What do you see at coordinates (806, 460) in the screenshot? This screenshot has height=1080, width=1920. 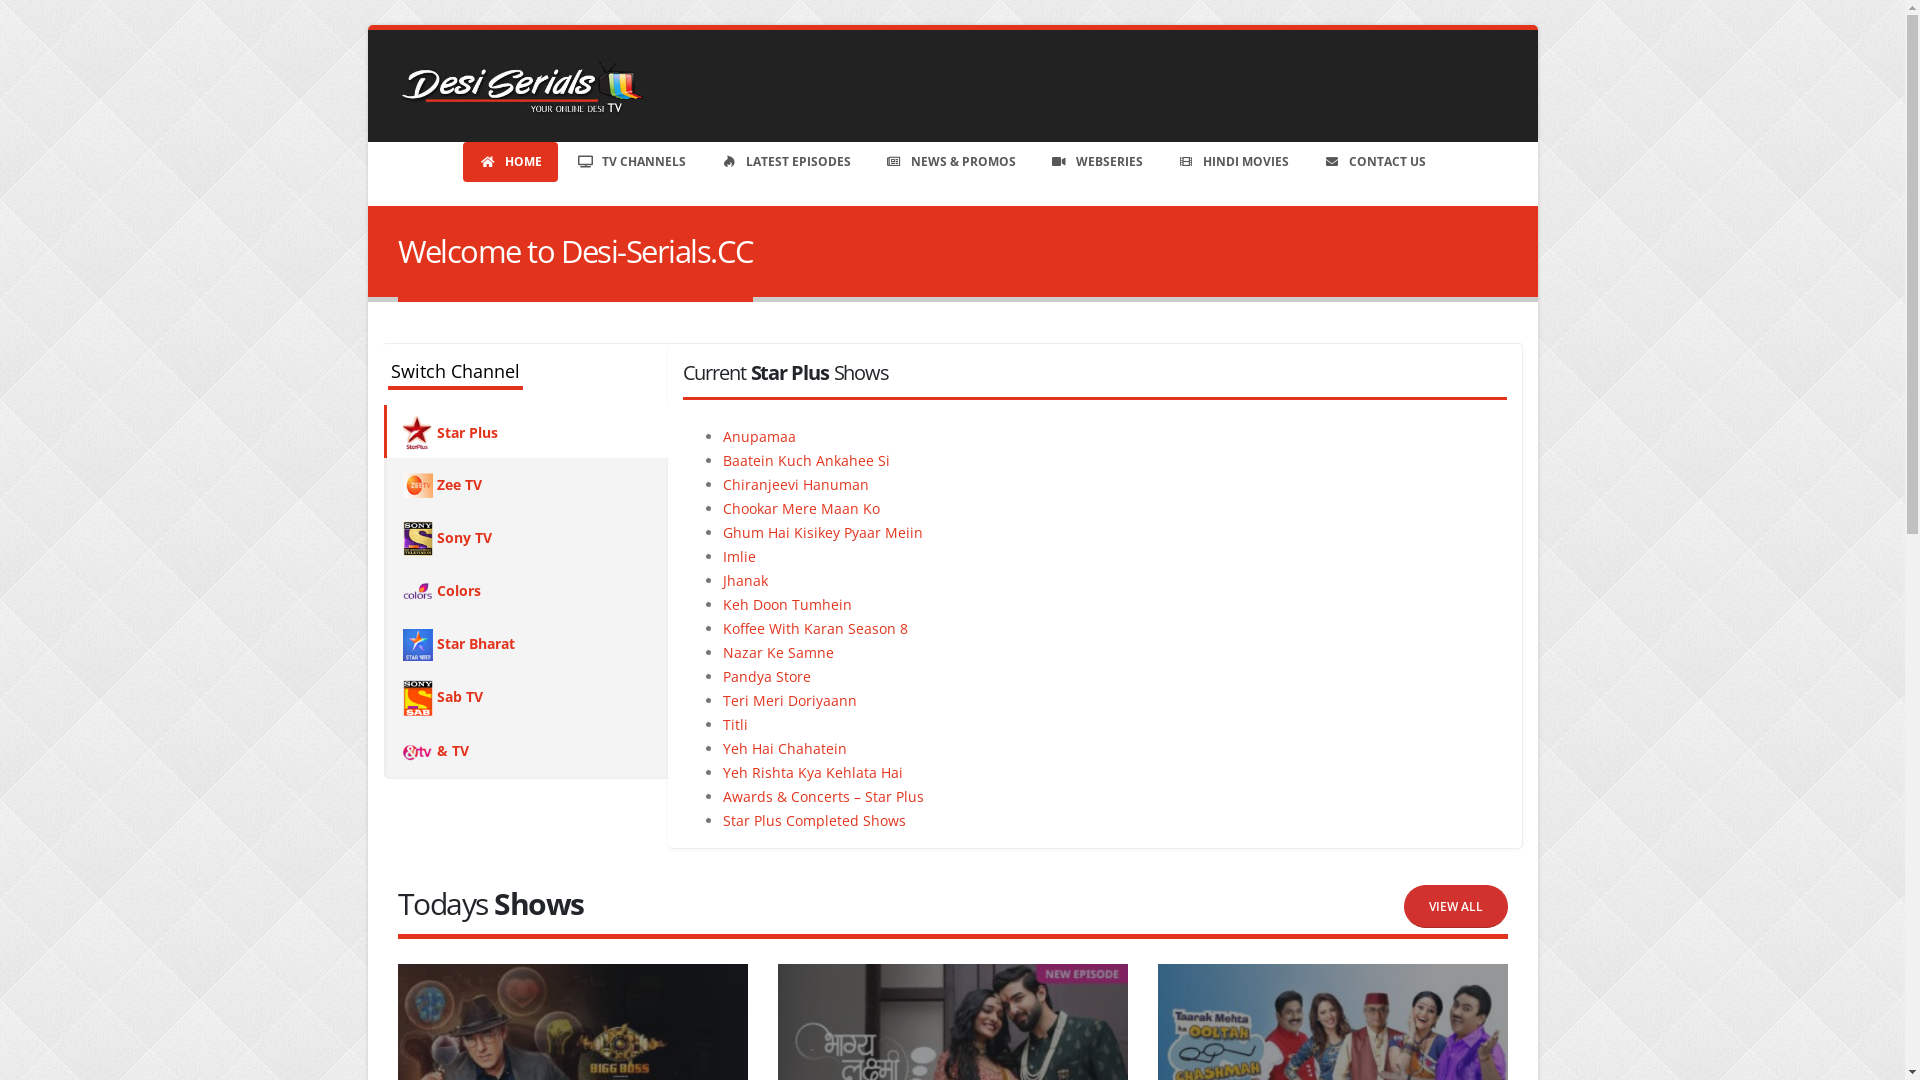 I see `Baatein Kuch Ankahee Si` at bounding box center [806, 460].